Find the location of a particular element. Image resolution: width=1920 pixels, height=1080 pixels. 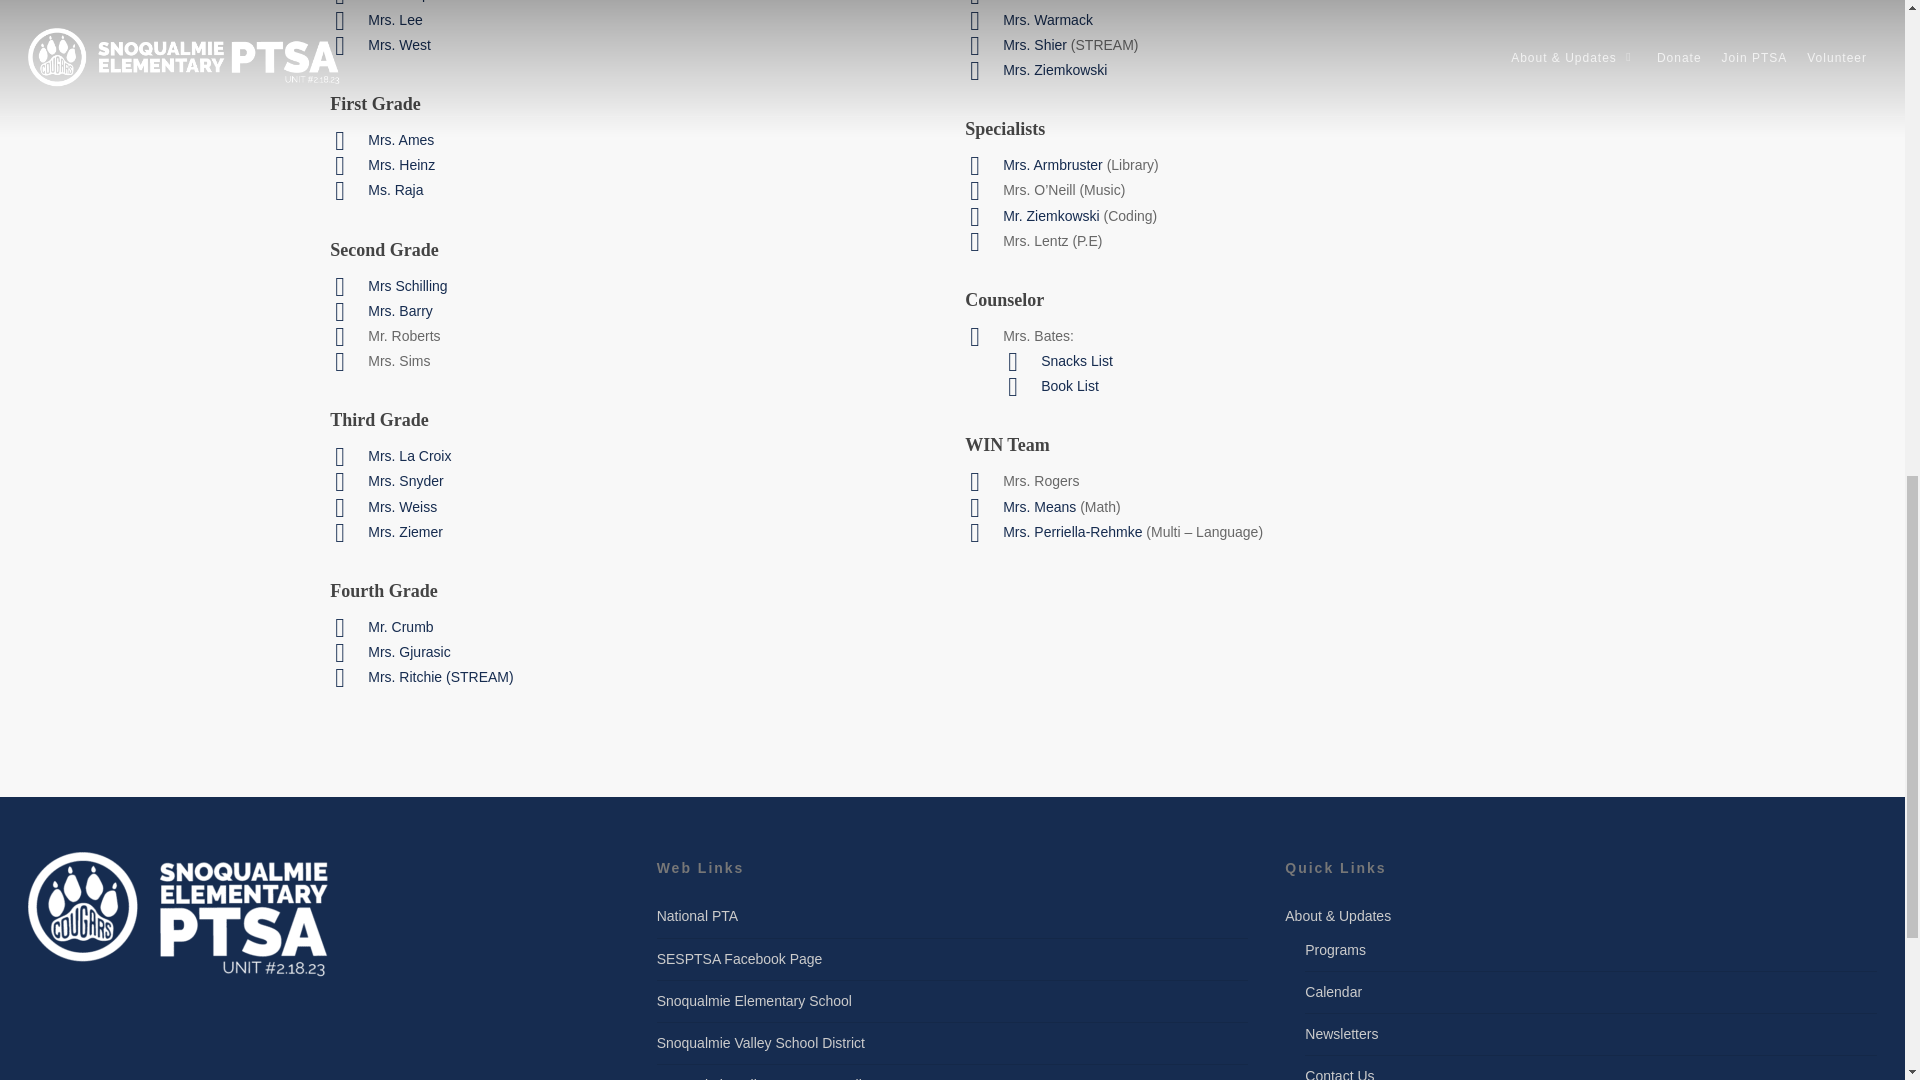

Mr. Crumb is located at coordinates (400, 626).